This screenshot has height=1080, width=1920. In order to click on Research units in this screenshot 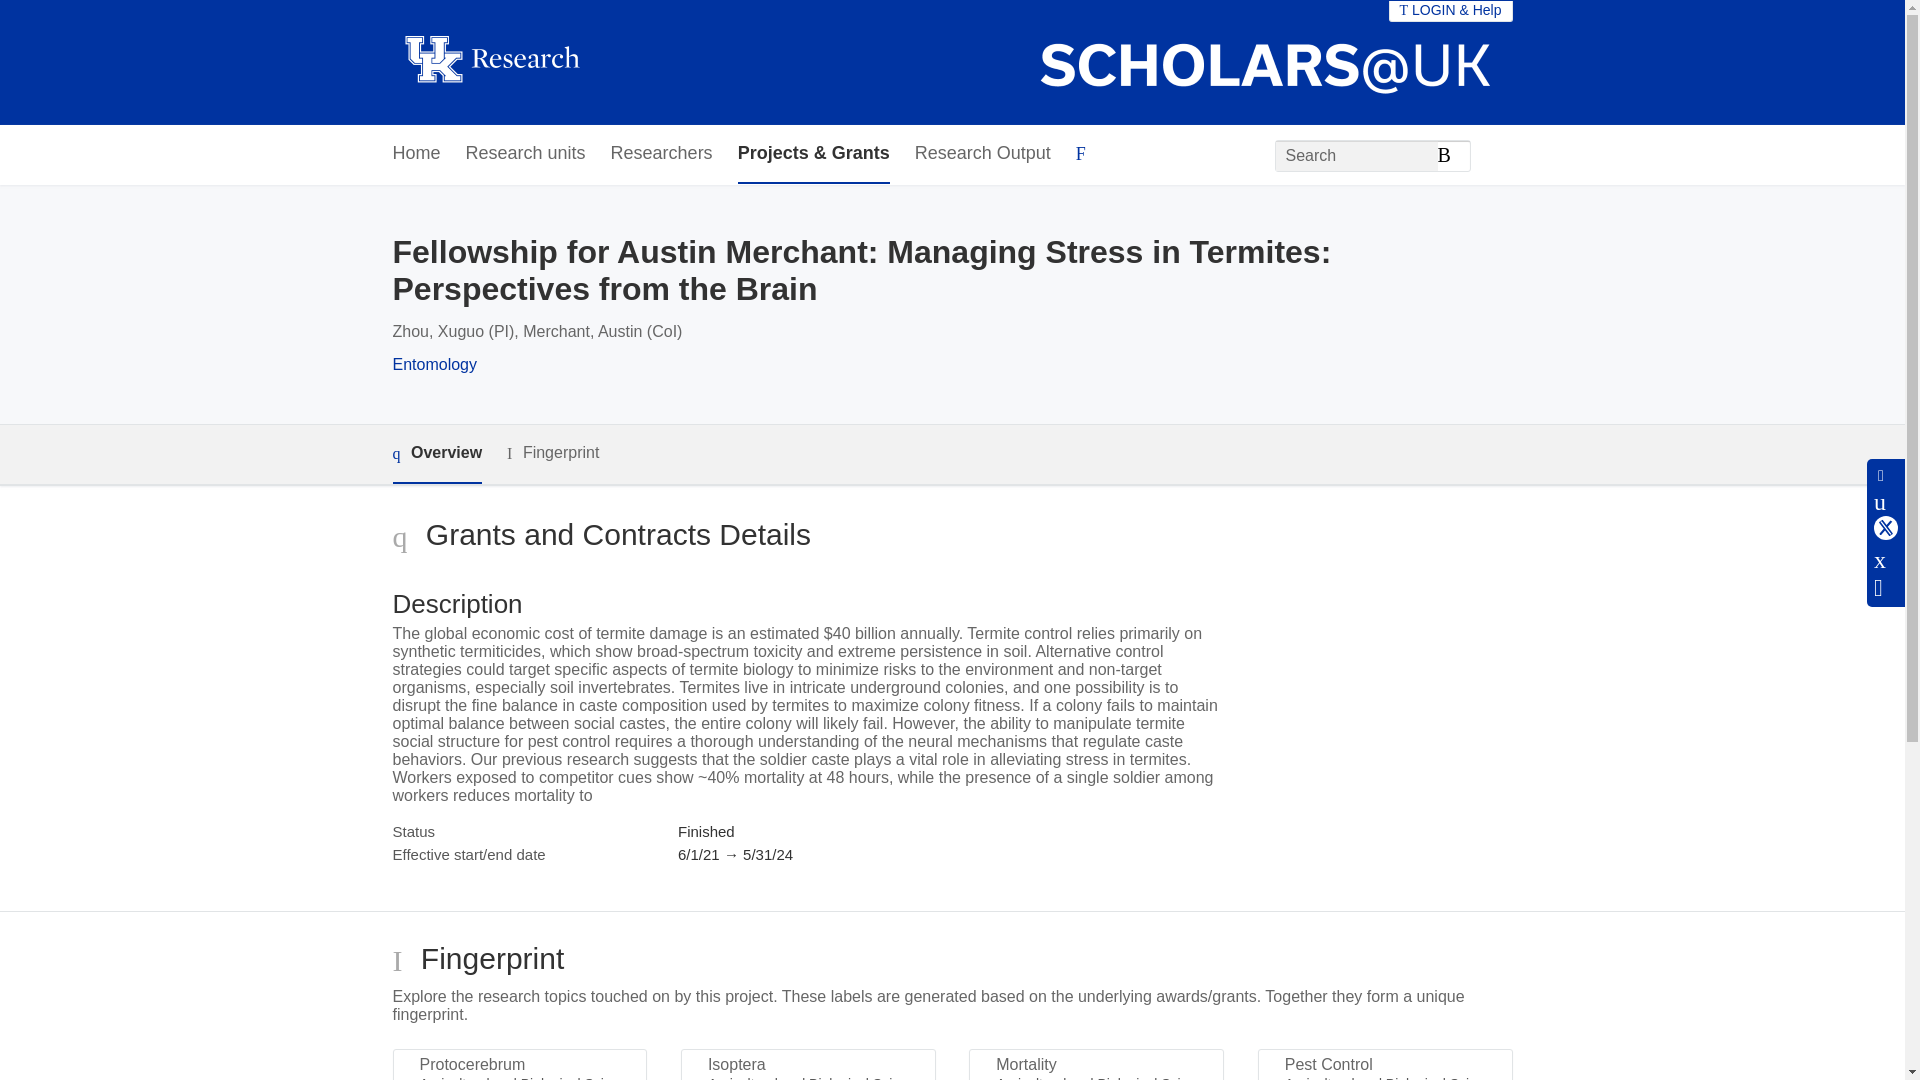, I will do `click(526, 154)`.